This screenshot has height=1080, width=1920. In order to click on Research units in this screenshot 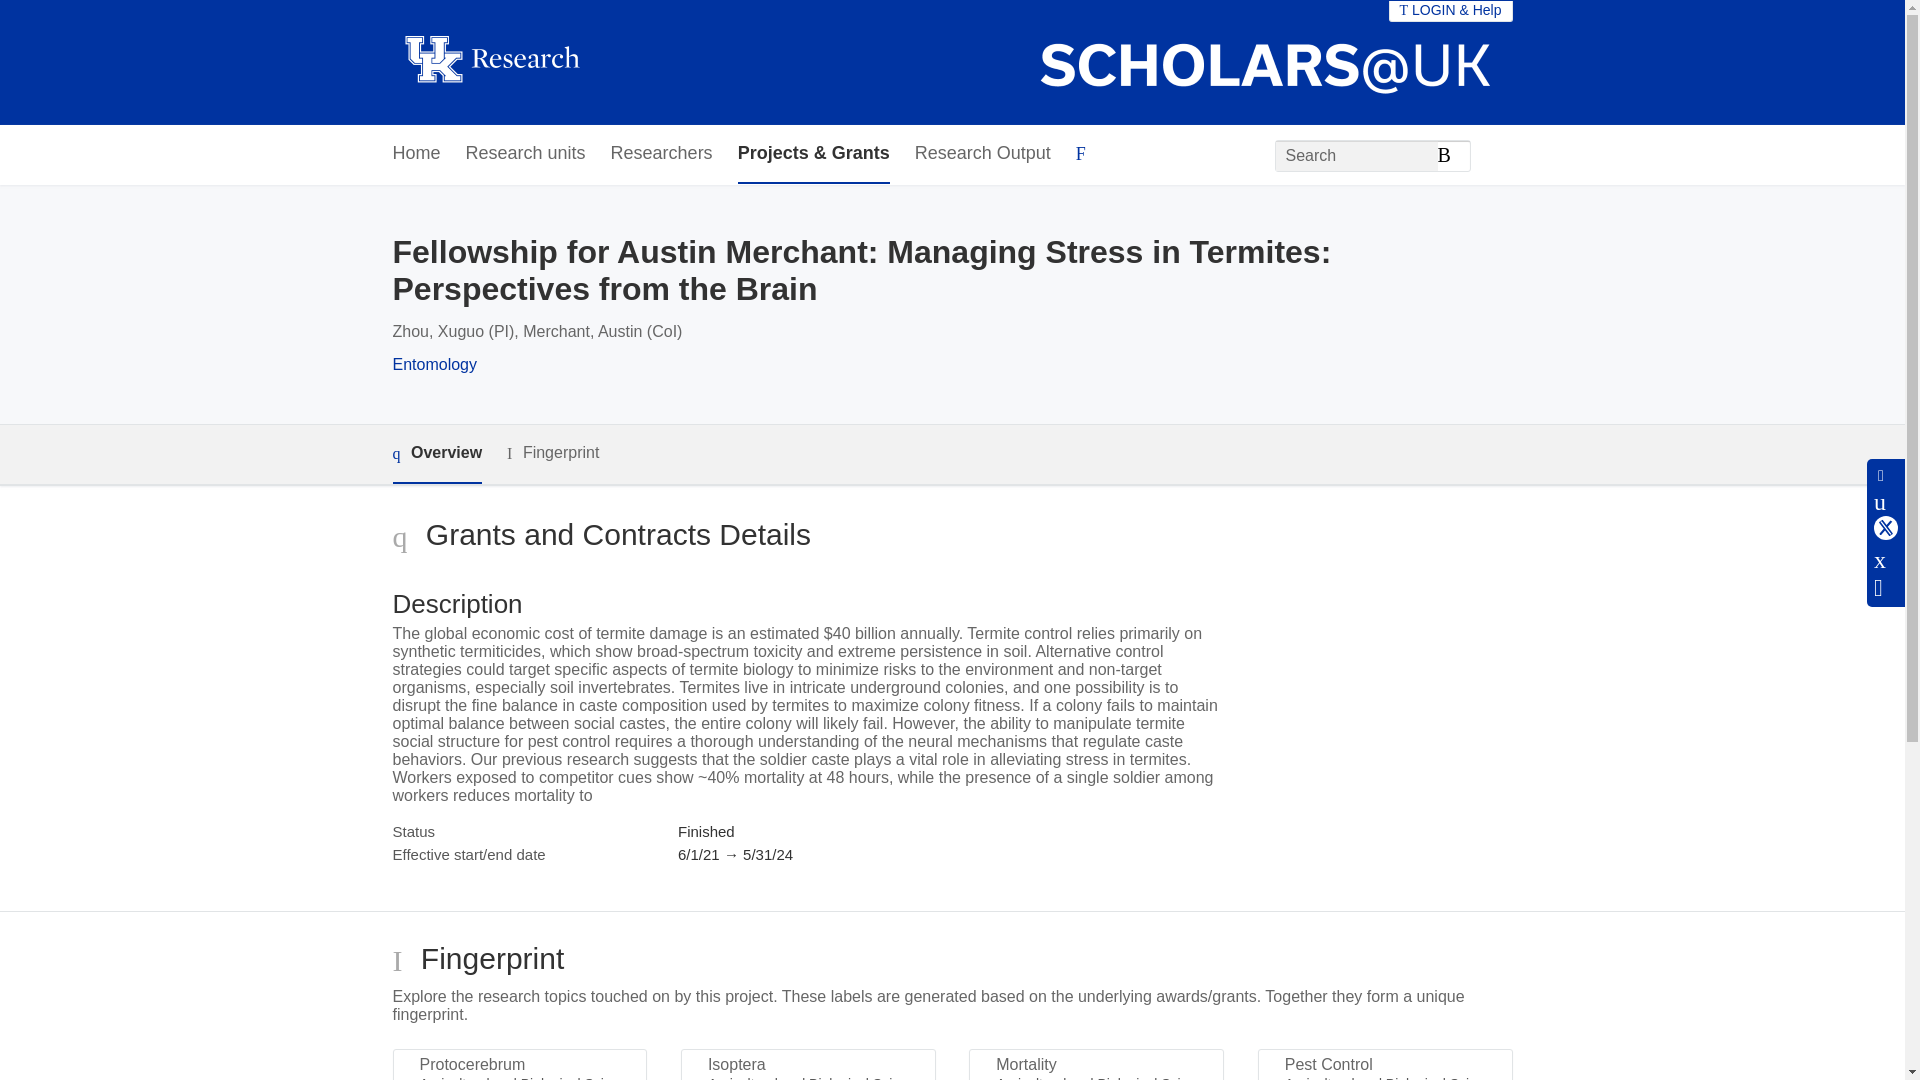, I will do `click(526, 154)`.